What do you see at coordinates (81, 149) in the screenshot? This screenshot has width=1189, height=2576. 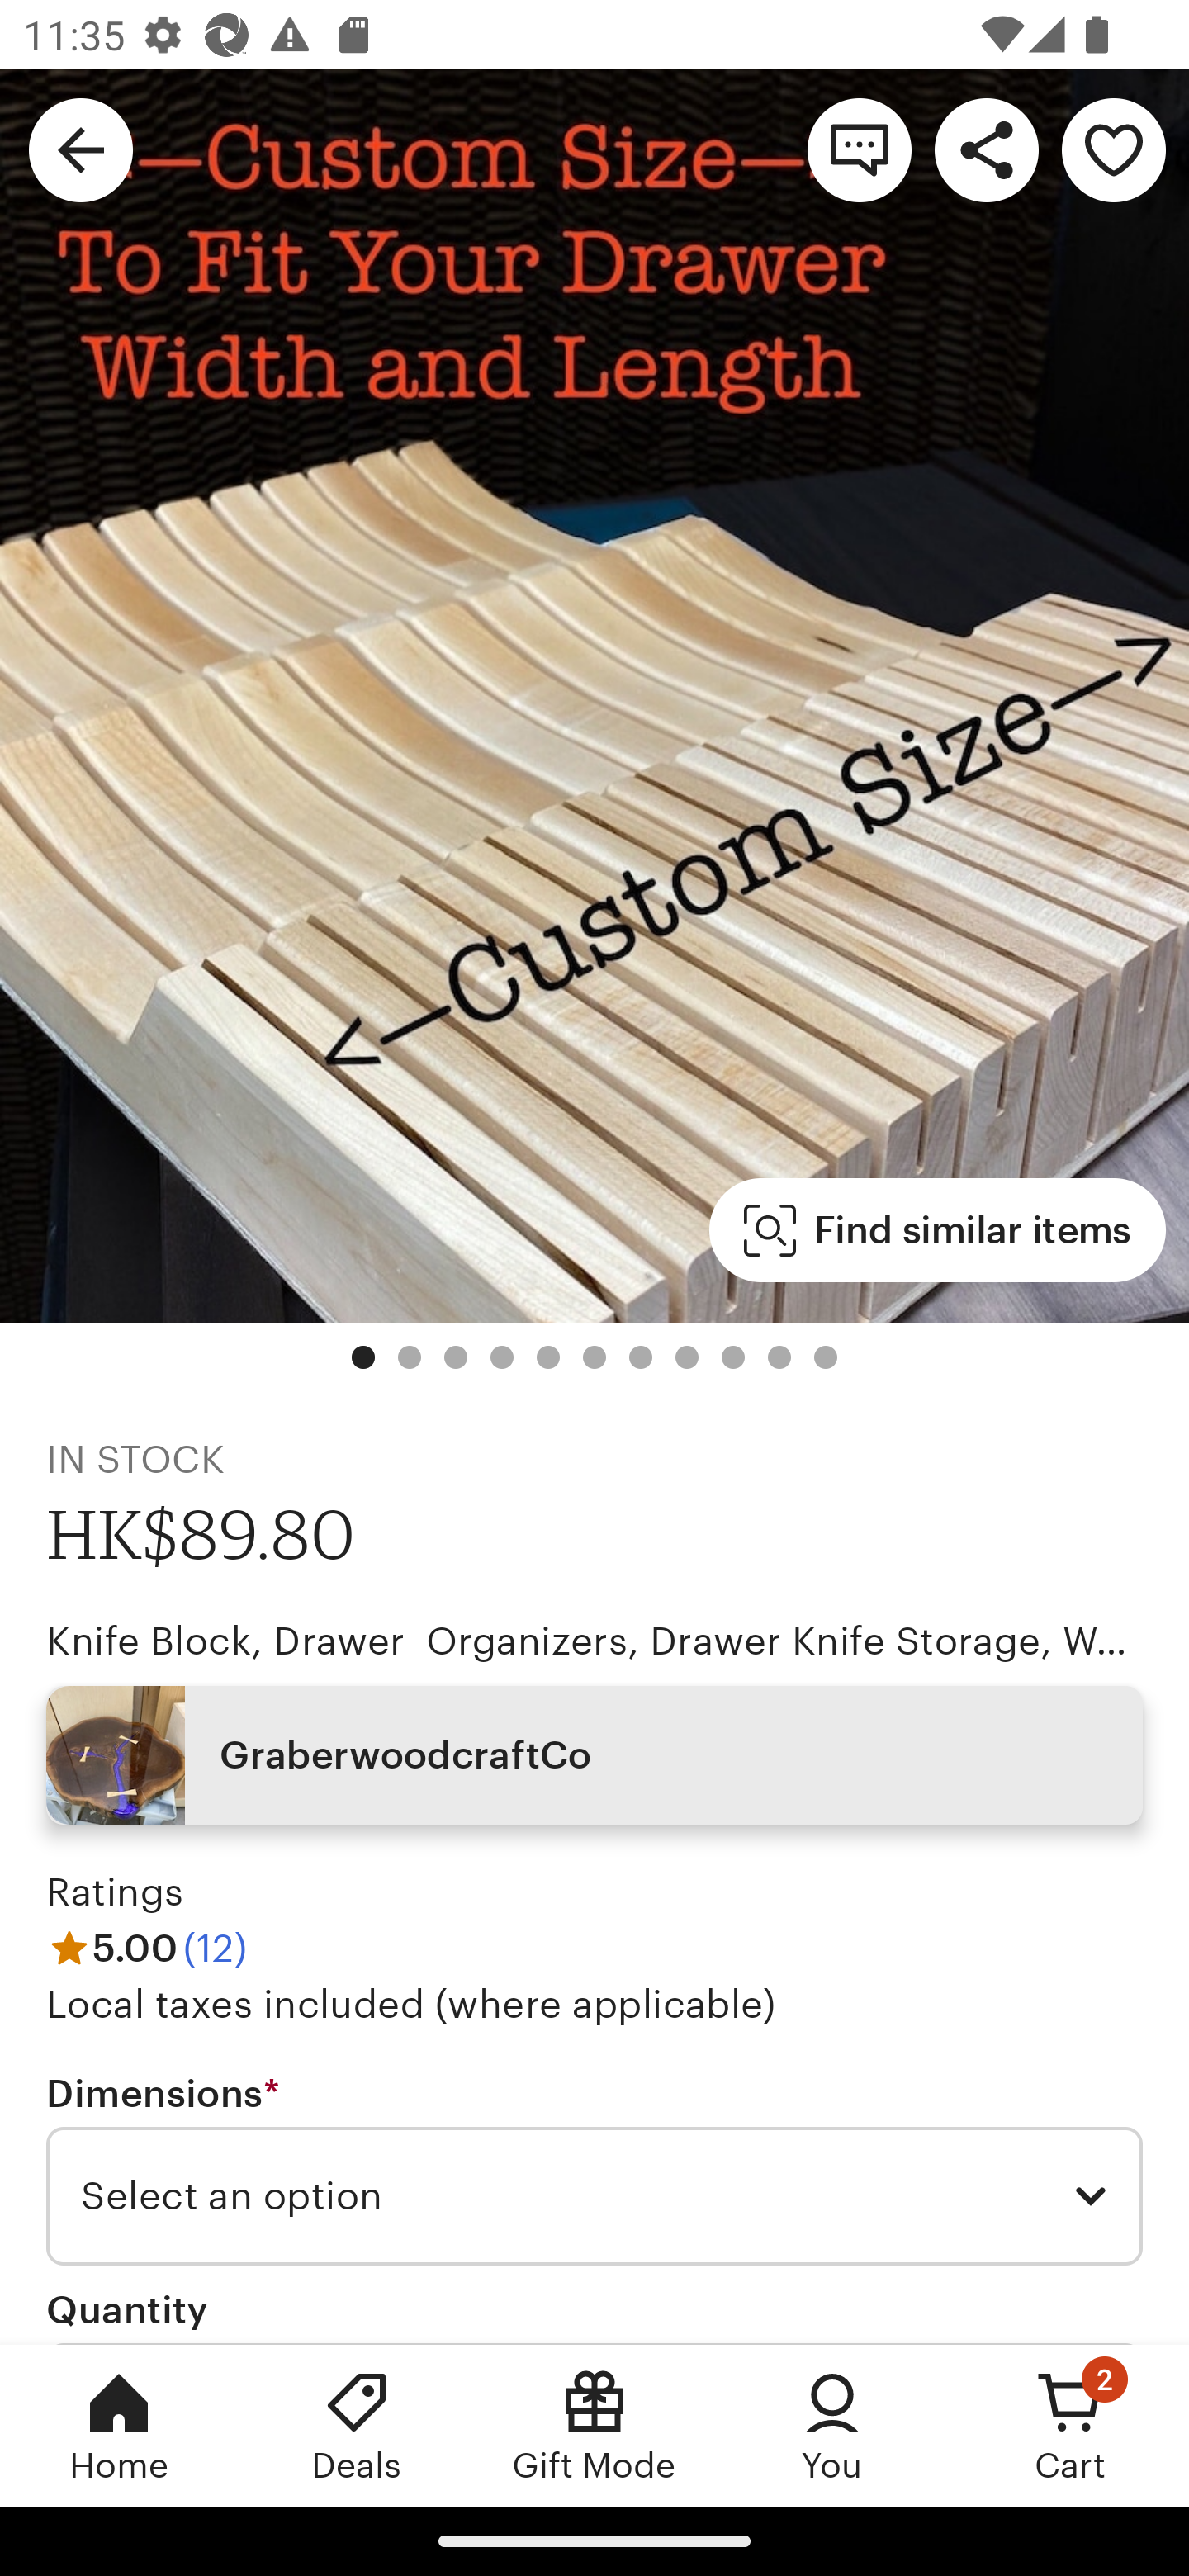 I see `Navigate up` at bounding box center [81, 149].